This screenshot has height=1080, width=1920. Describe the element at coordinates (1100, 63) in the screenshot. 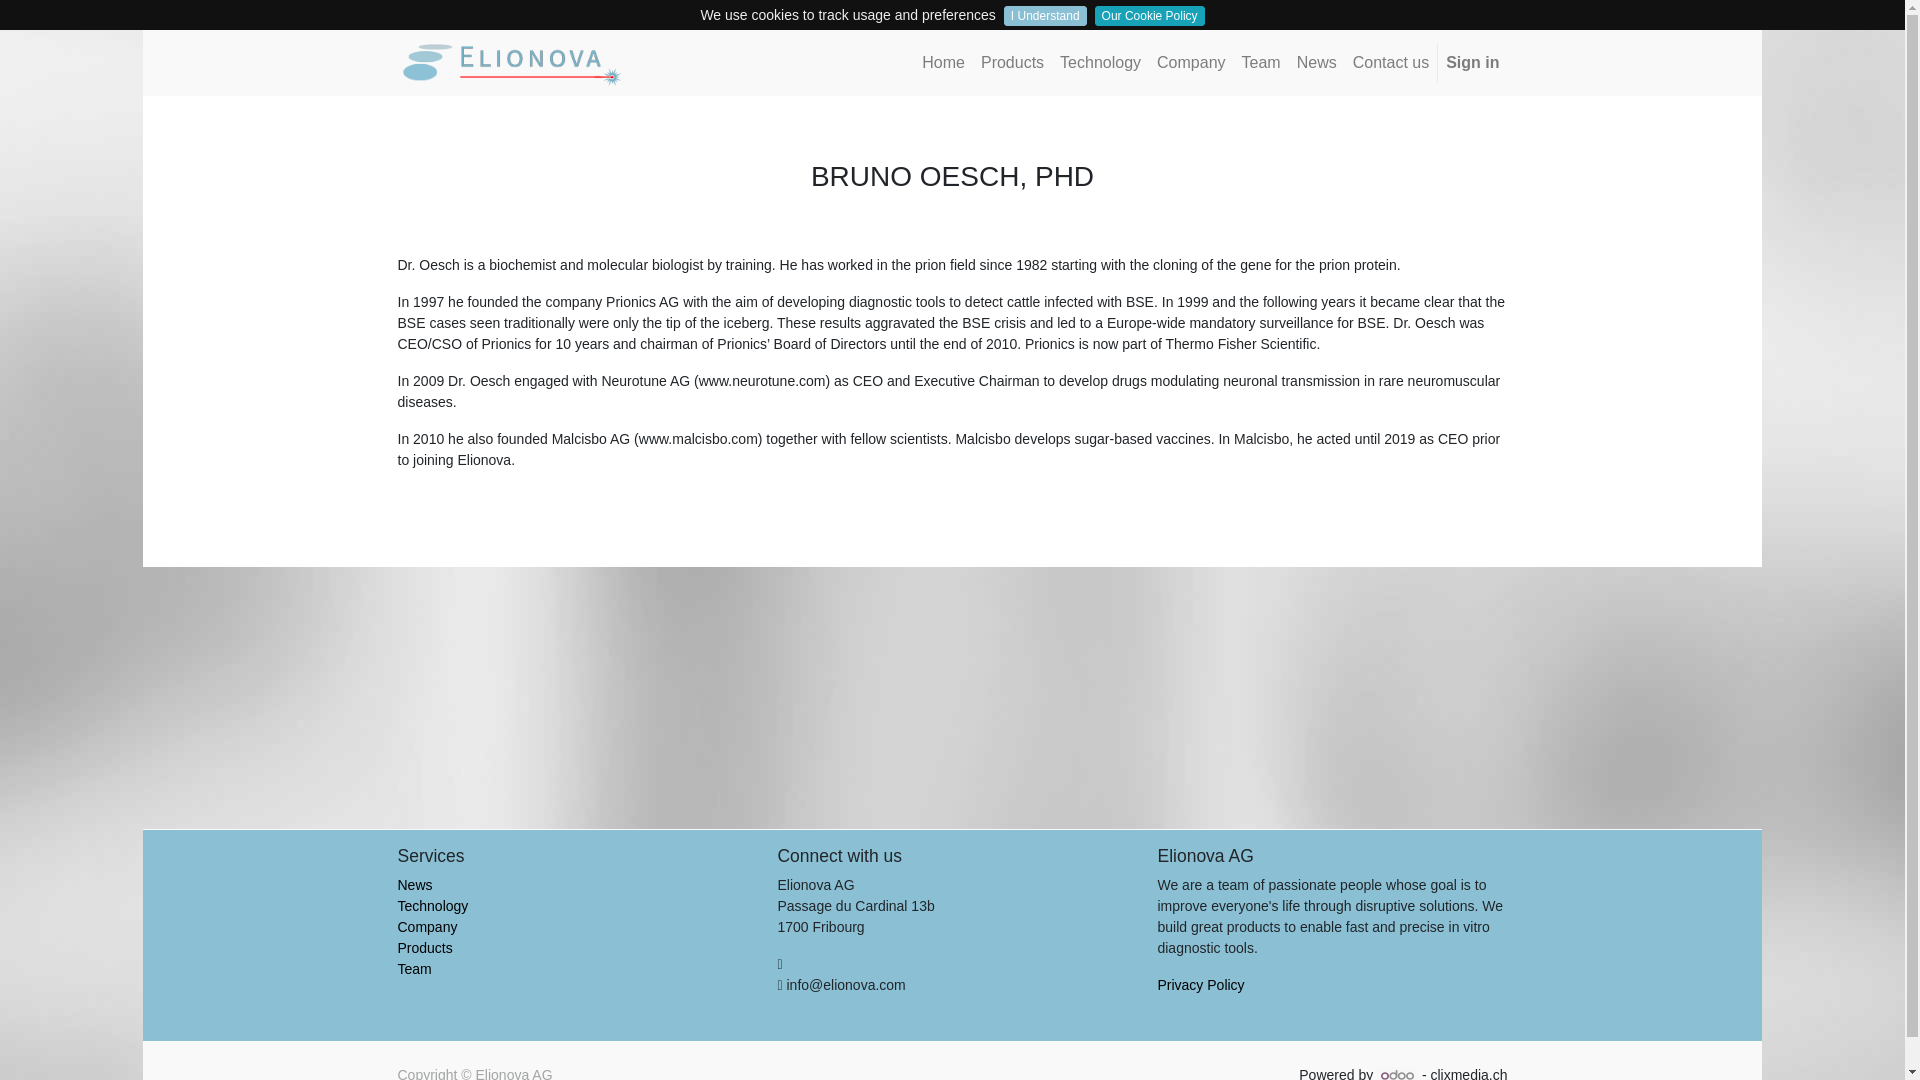

I see `Technology` at that location.